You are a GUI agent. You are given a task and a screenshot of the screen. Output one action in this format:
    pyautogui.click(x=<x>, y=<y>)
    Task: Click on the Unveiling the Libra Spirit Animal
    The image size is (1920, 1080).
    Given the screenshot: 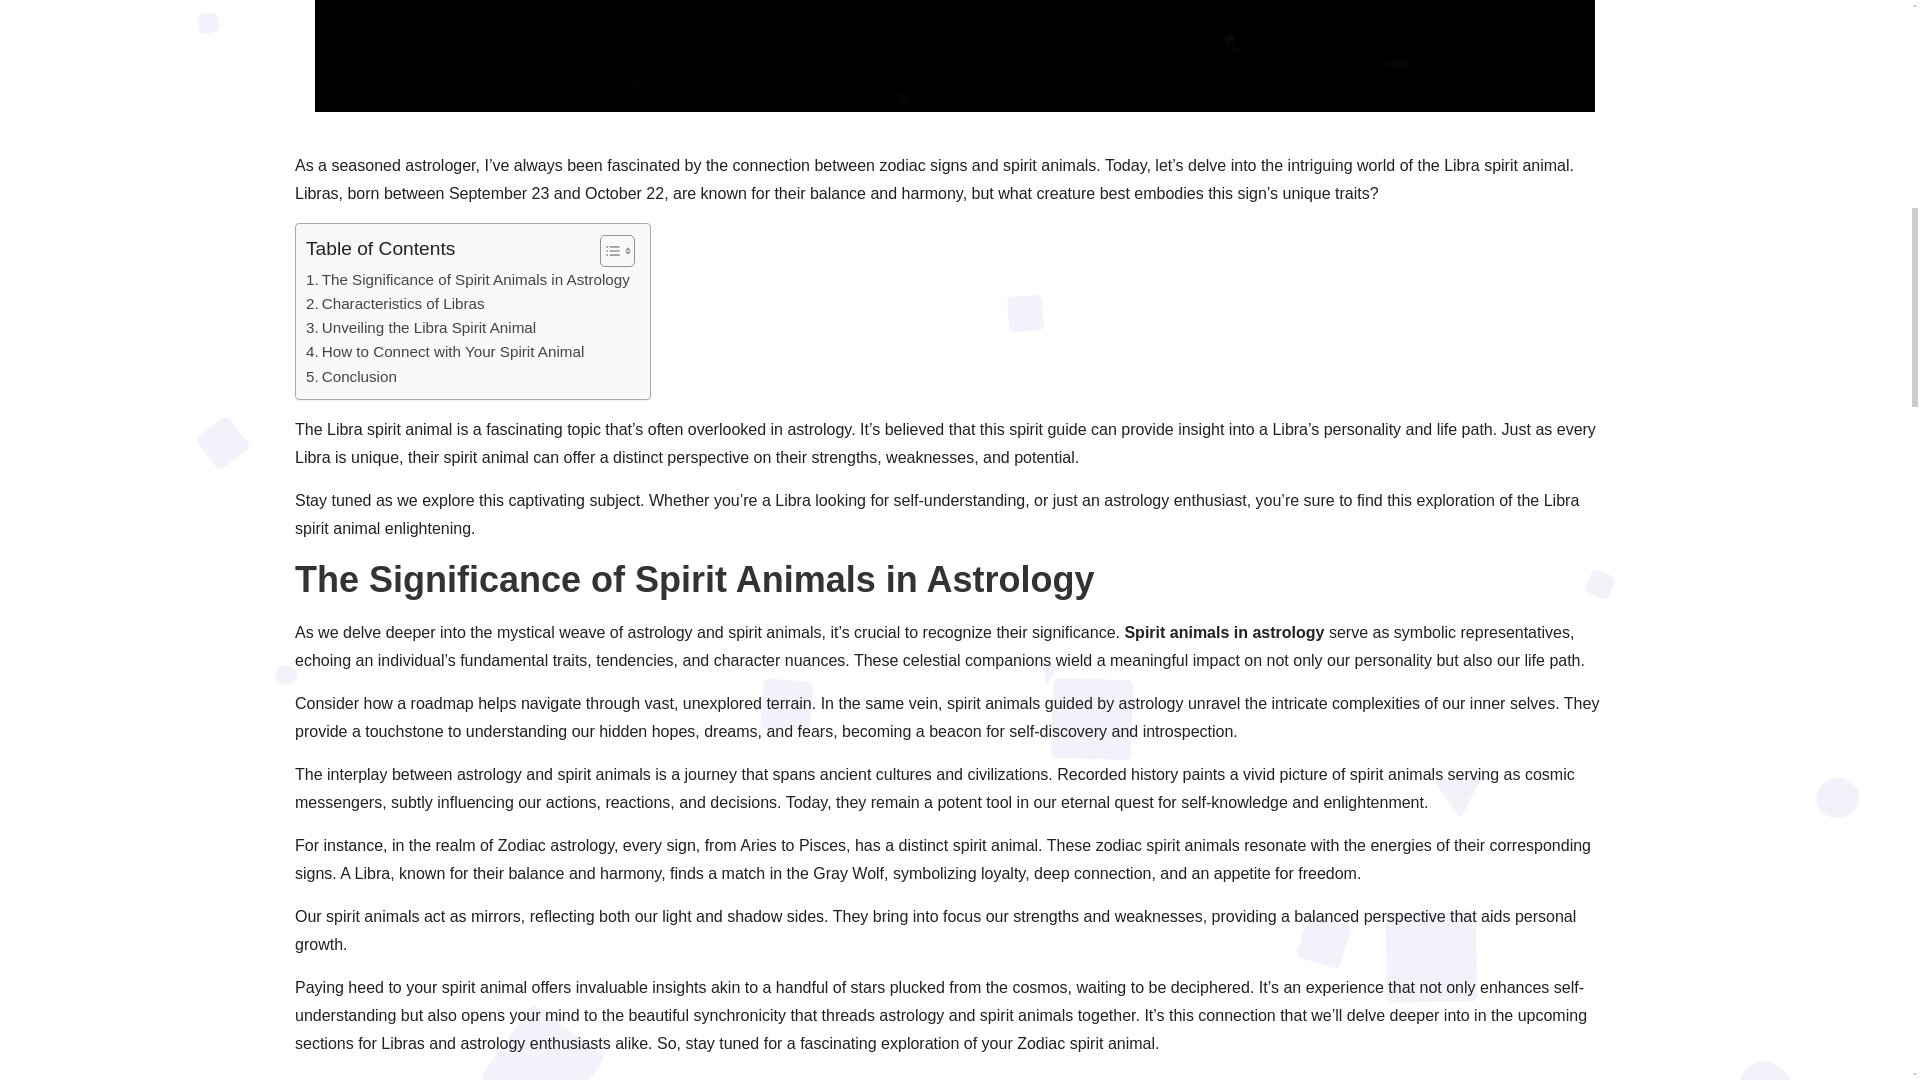 What is the action you would take?
    pyautogui.click(x=420, y=328)
    